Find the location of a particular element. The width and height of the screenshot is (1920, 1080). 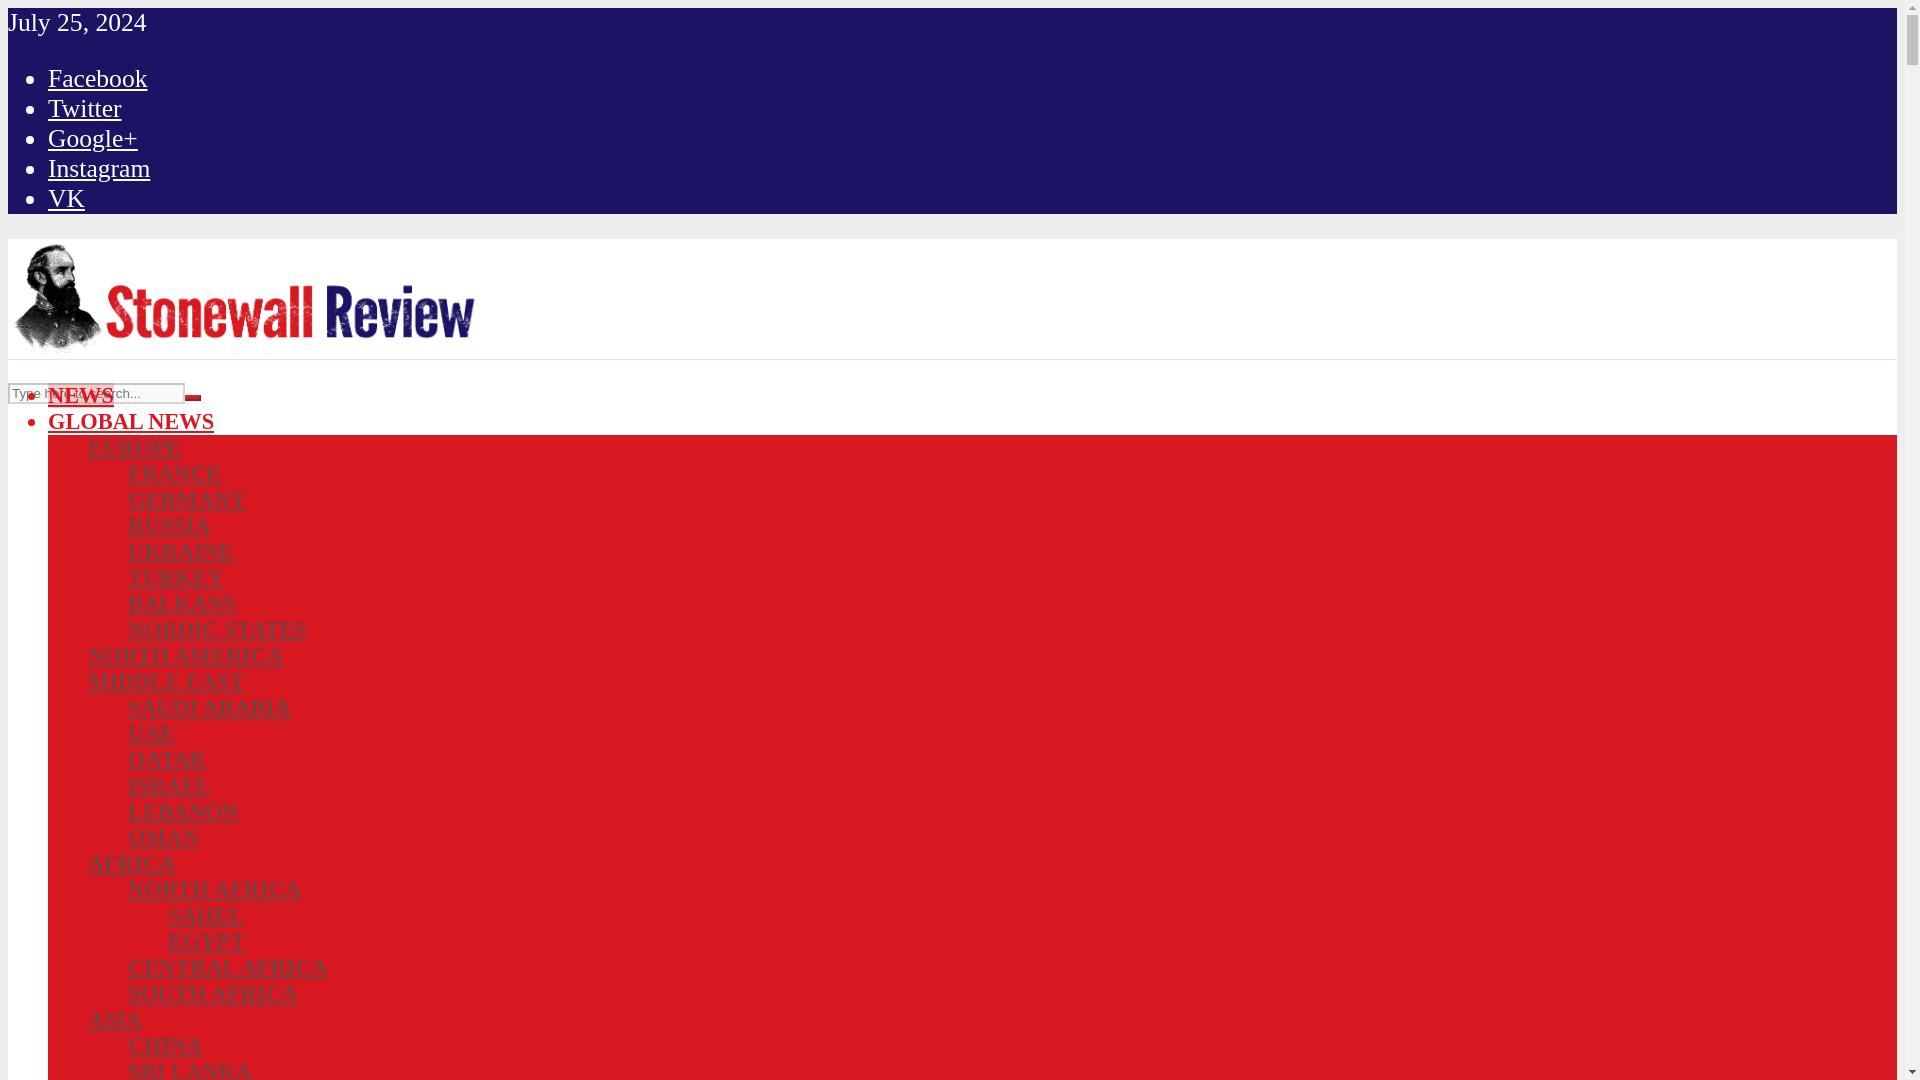

NEWS is located at coordinates (80, 396).